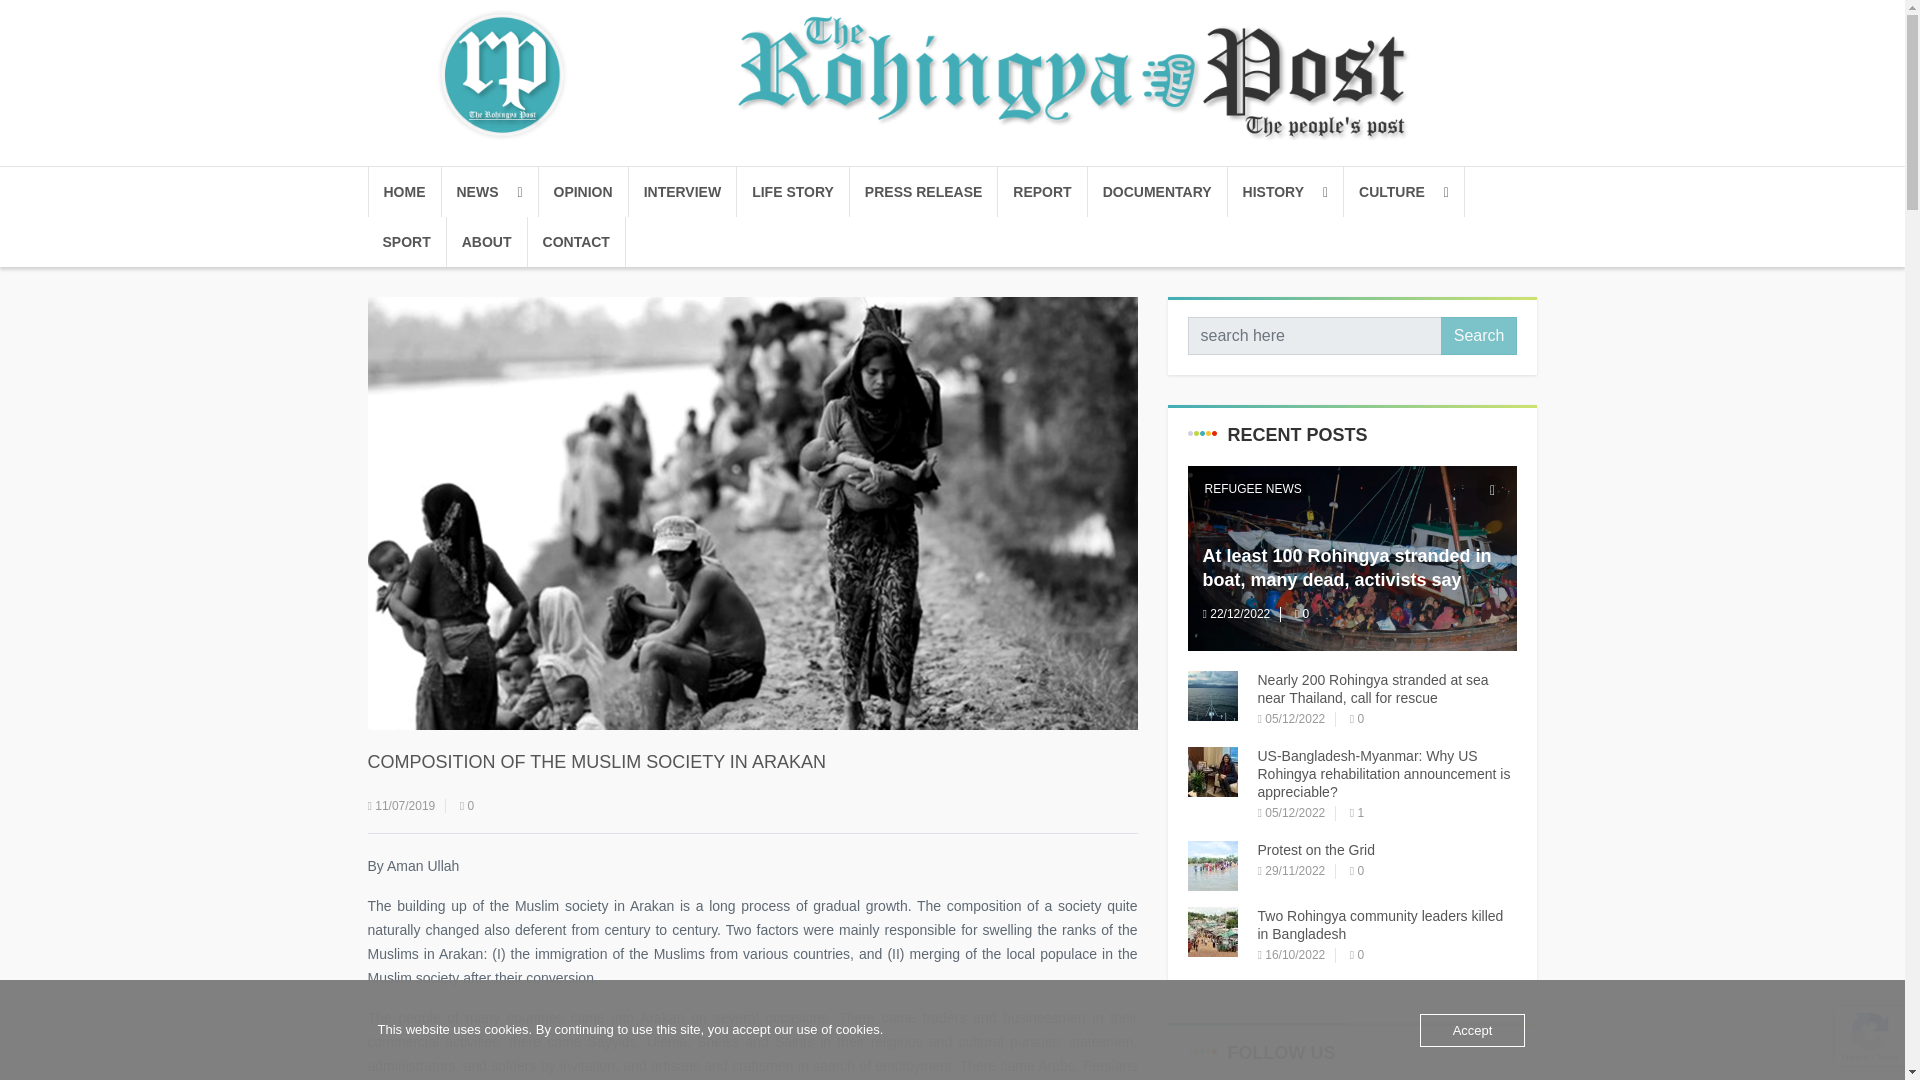  Describe the element at coordinates (404, 192) in the screenshot. I see `HOME` at that location.